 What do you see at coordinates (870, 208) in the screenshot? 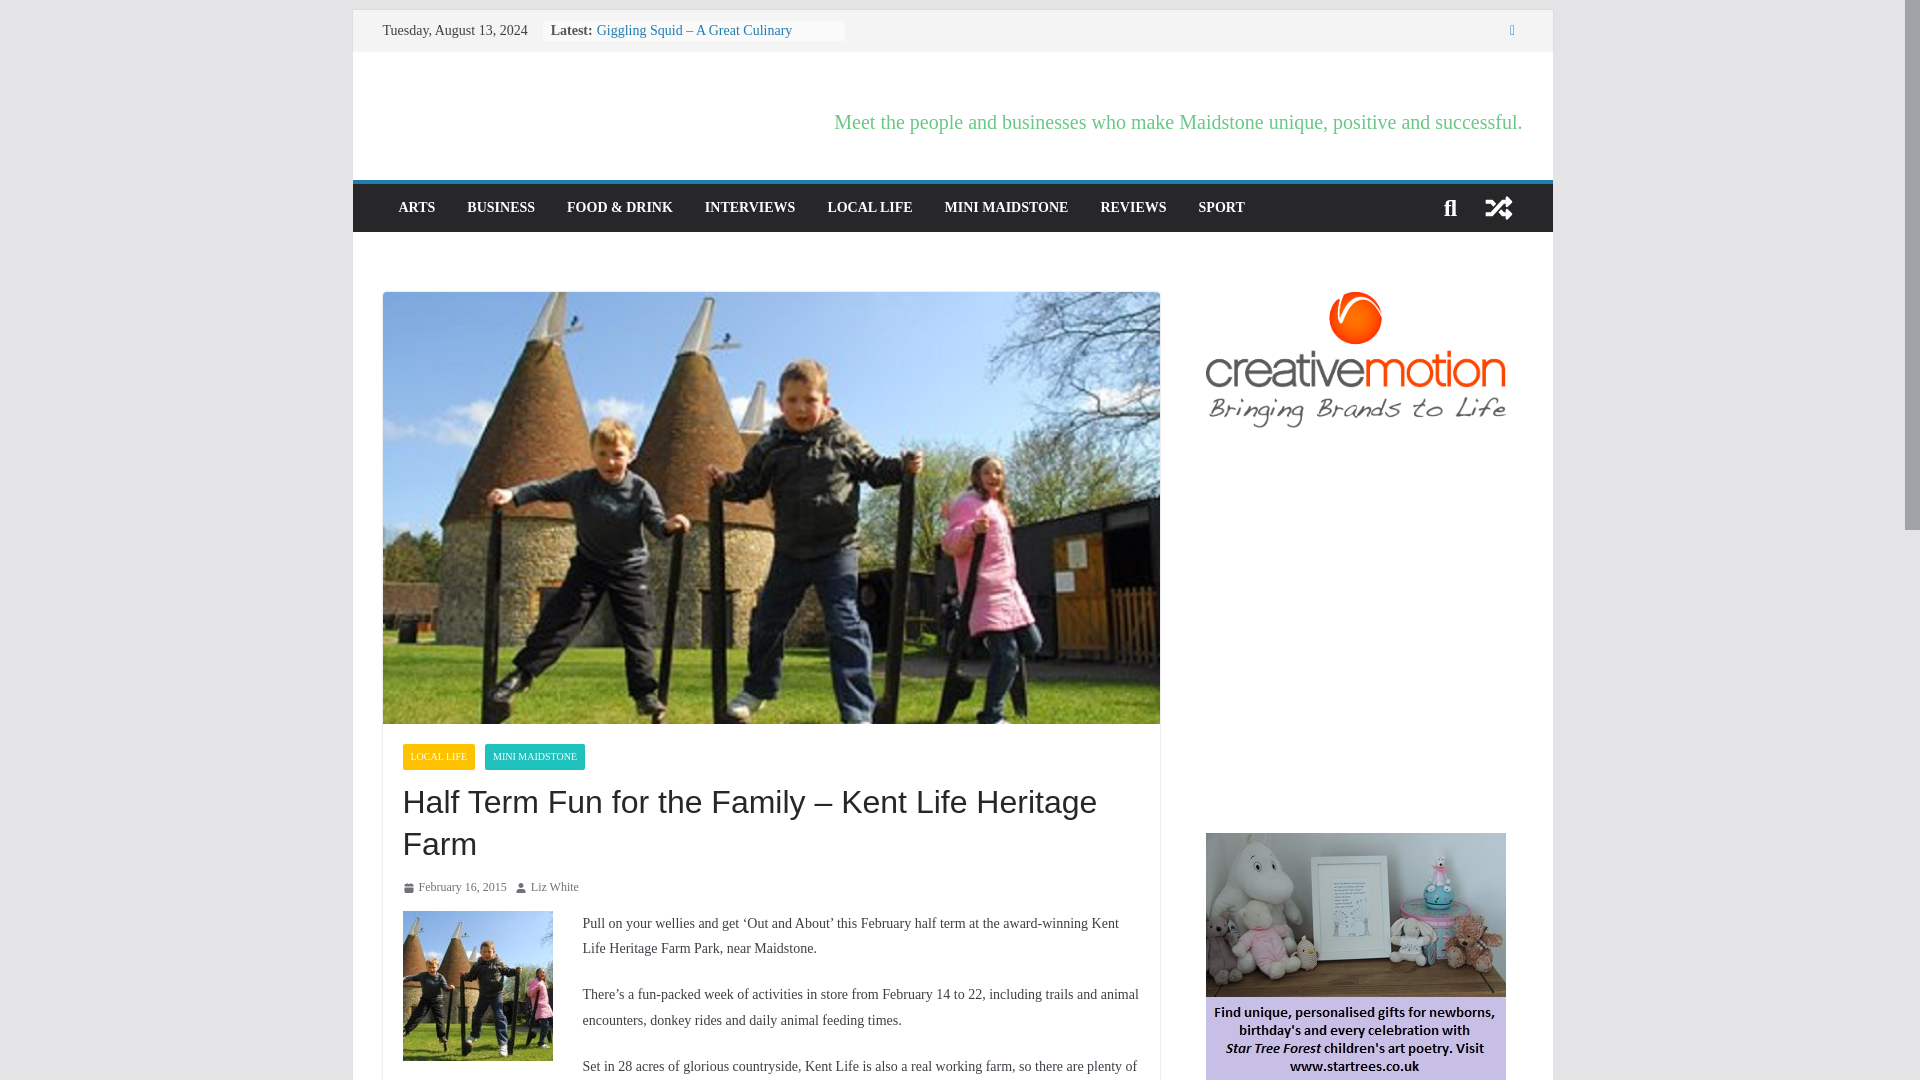
I see `LOCAL LIFE` at bounding box center [870, 208].